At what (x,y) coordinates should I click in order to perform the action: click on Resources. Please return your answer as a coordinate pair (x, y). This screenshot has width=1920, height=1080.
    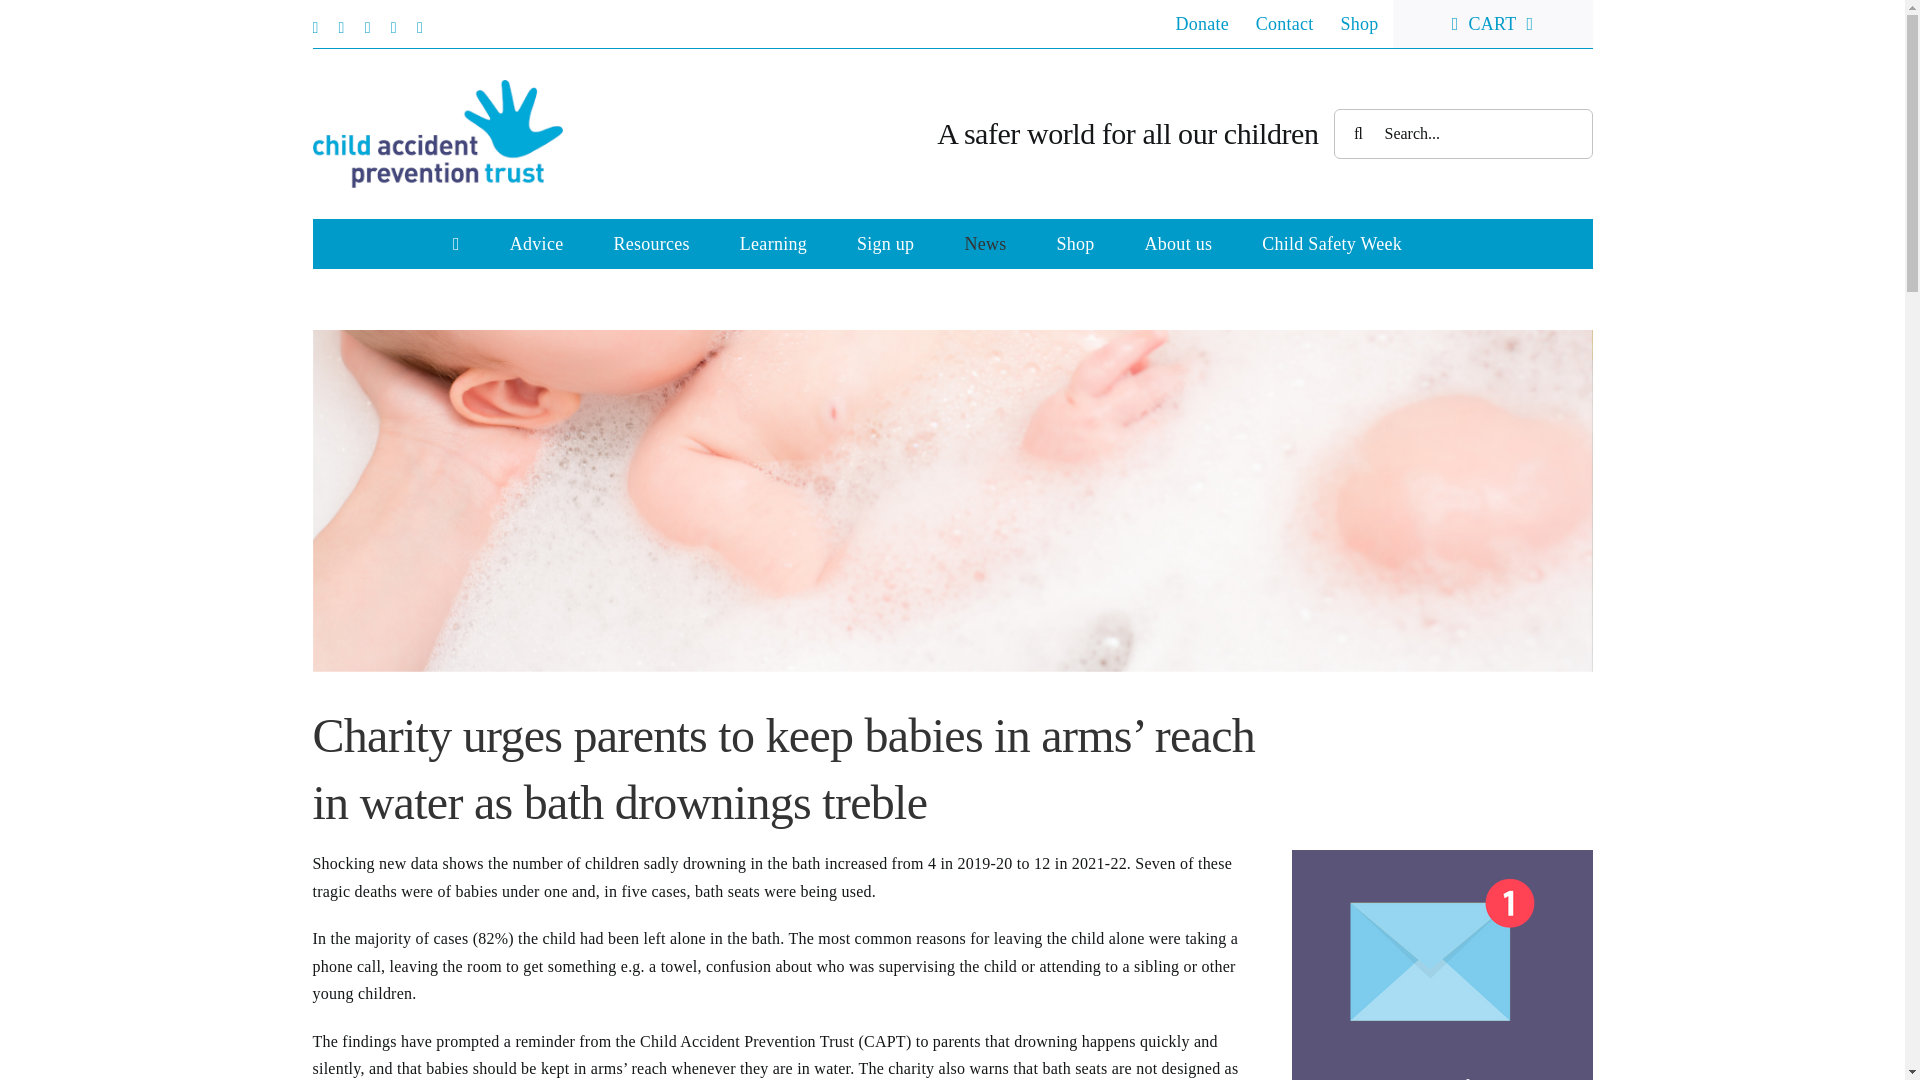
    Looking at the image, I should click on (650, 244).